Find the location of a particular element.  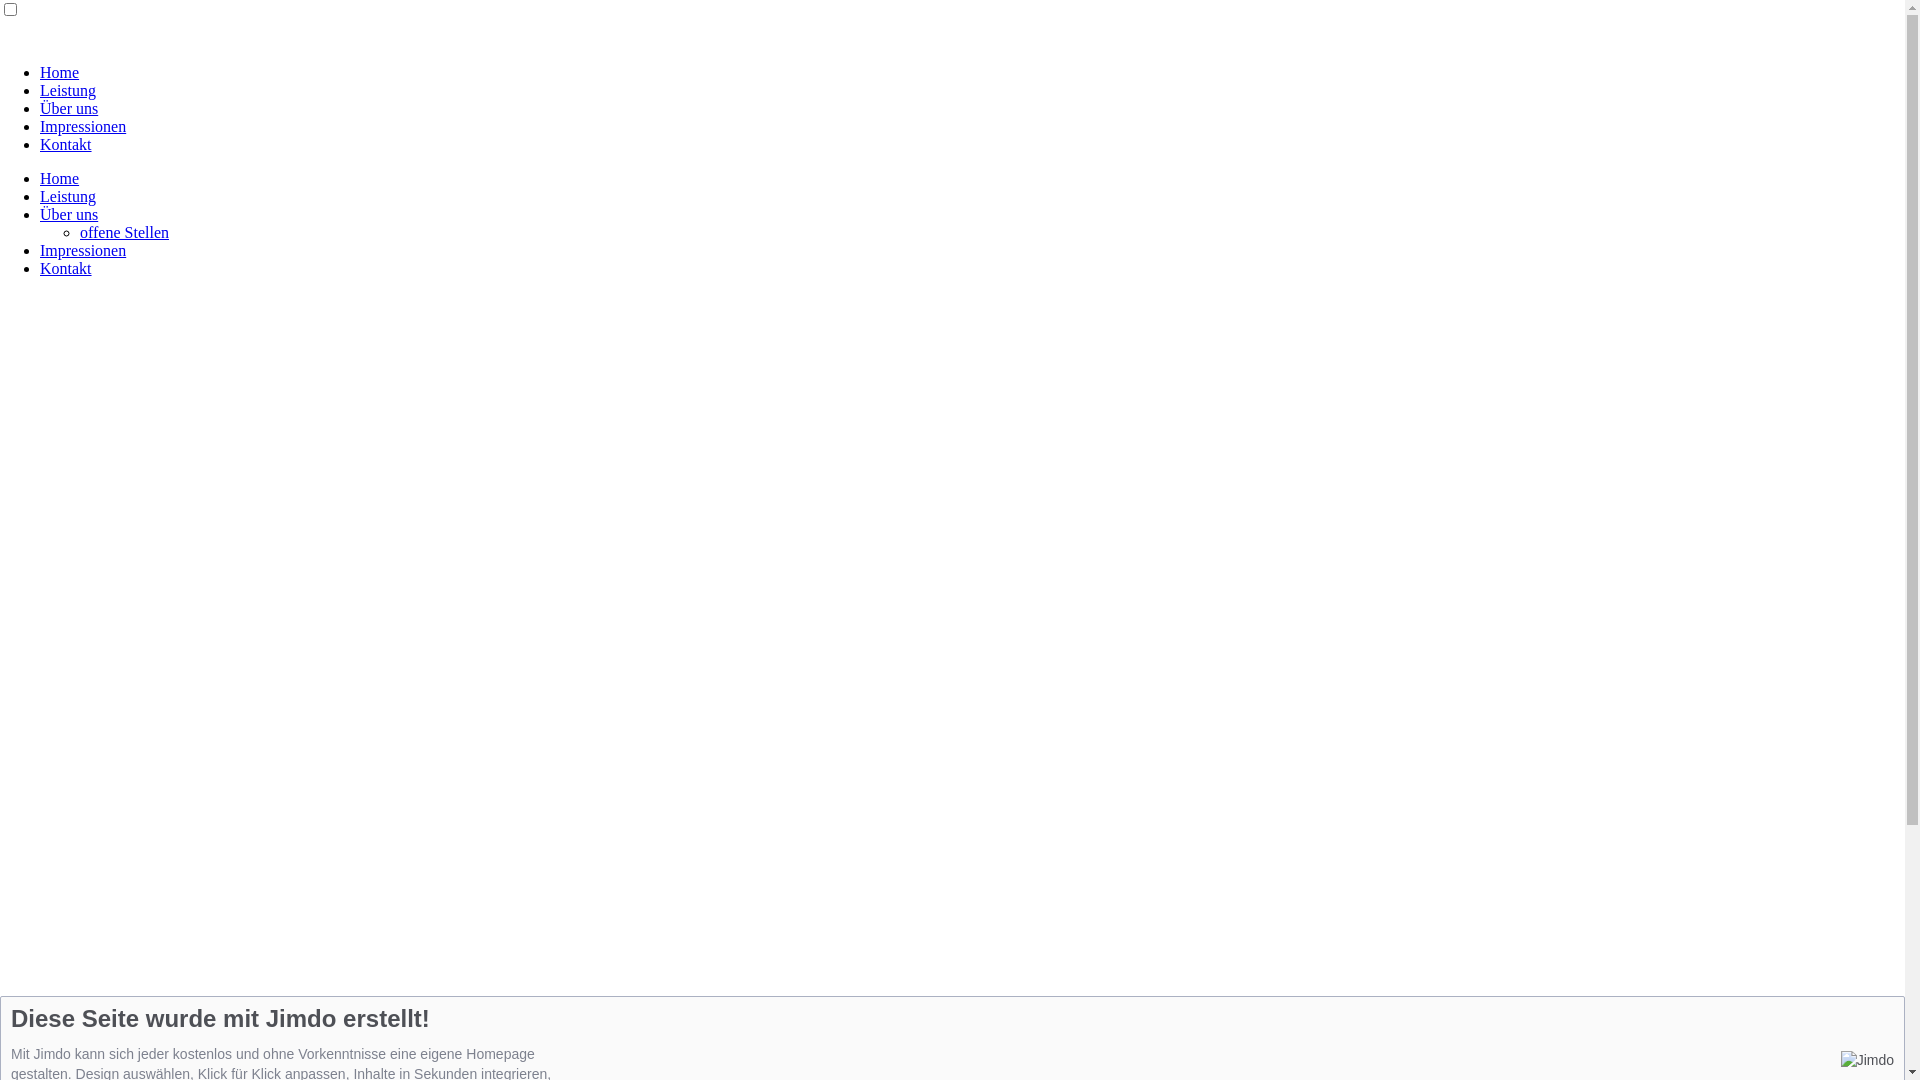

offene Stellen is located at coordinates (124, 232).